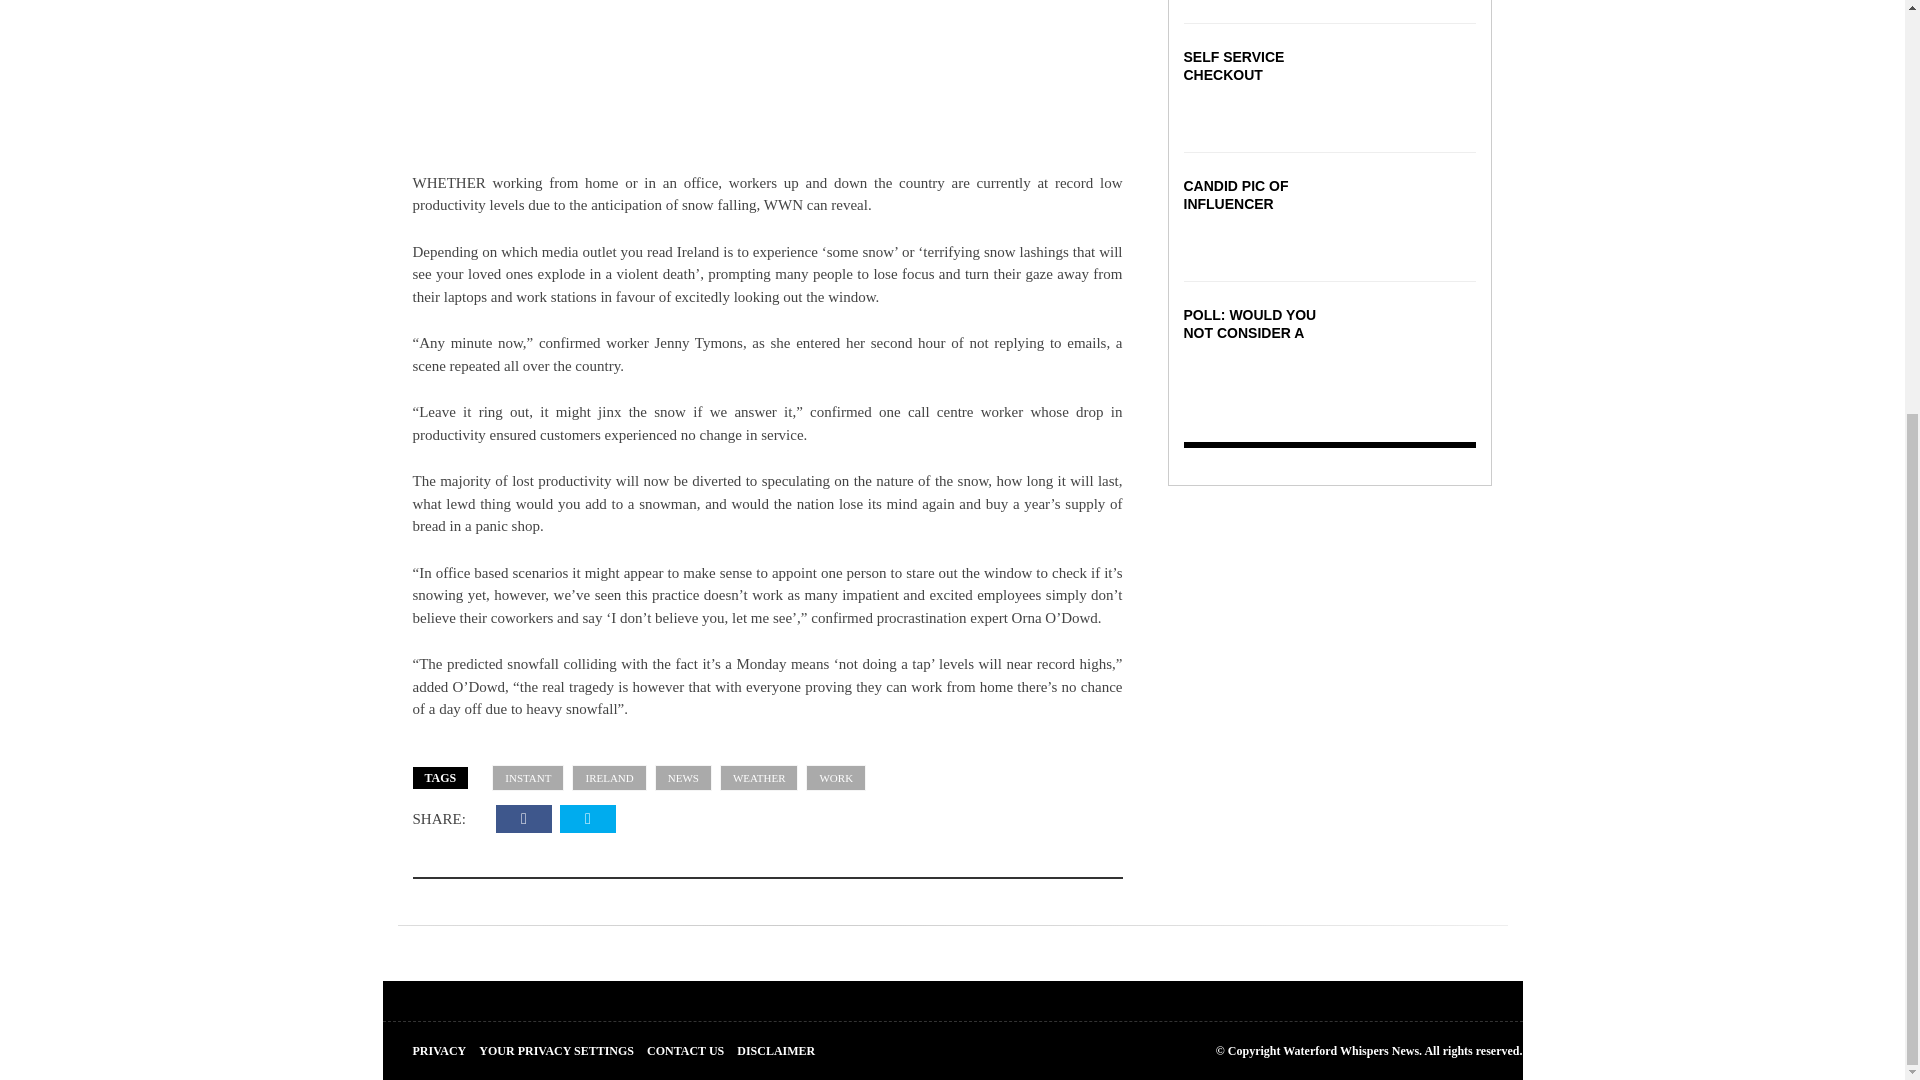 The width and height of the screenshot is (1920, 1080). Describe the element at coordinates (759, 778) in the screenshot. I see `View all posts tagged weather` at that location.